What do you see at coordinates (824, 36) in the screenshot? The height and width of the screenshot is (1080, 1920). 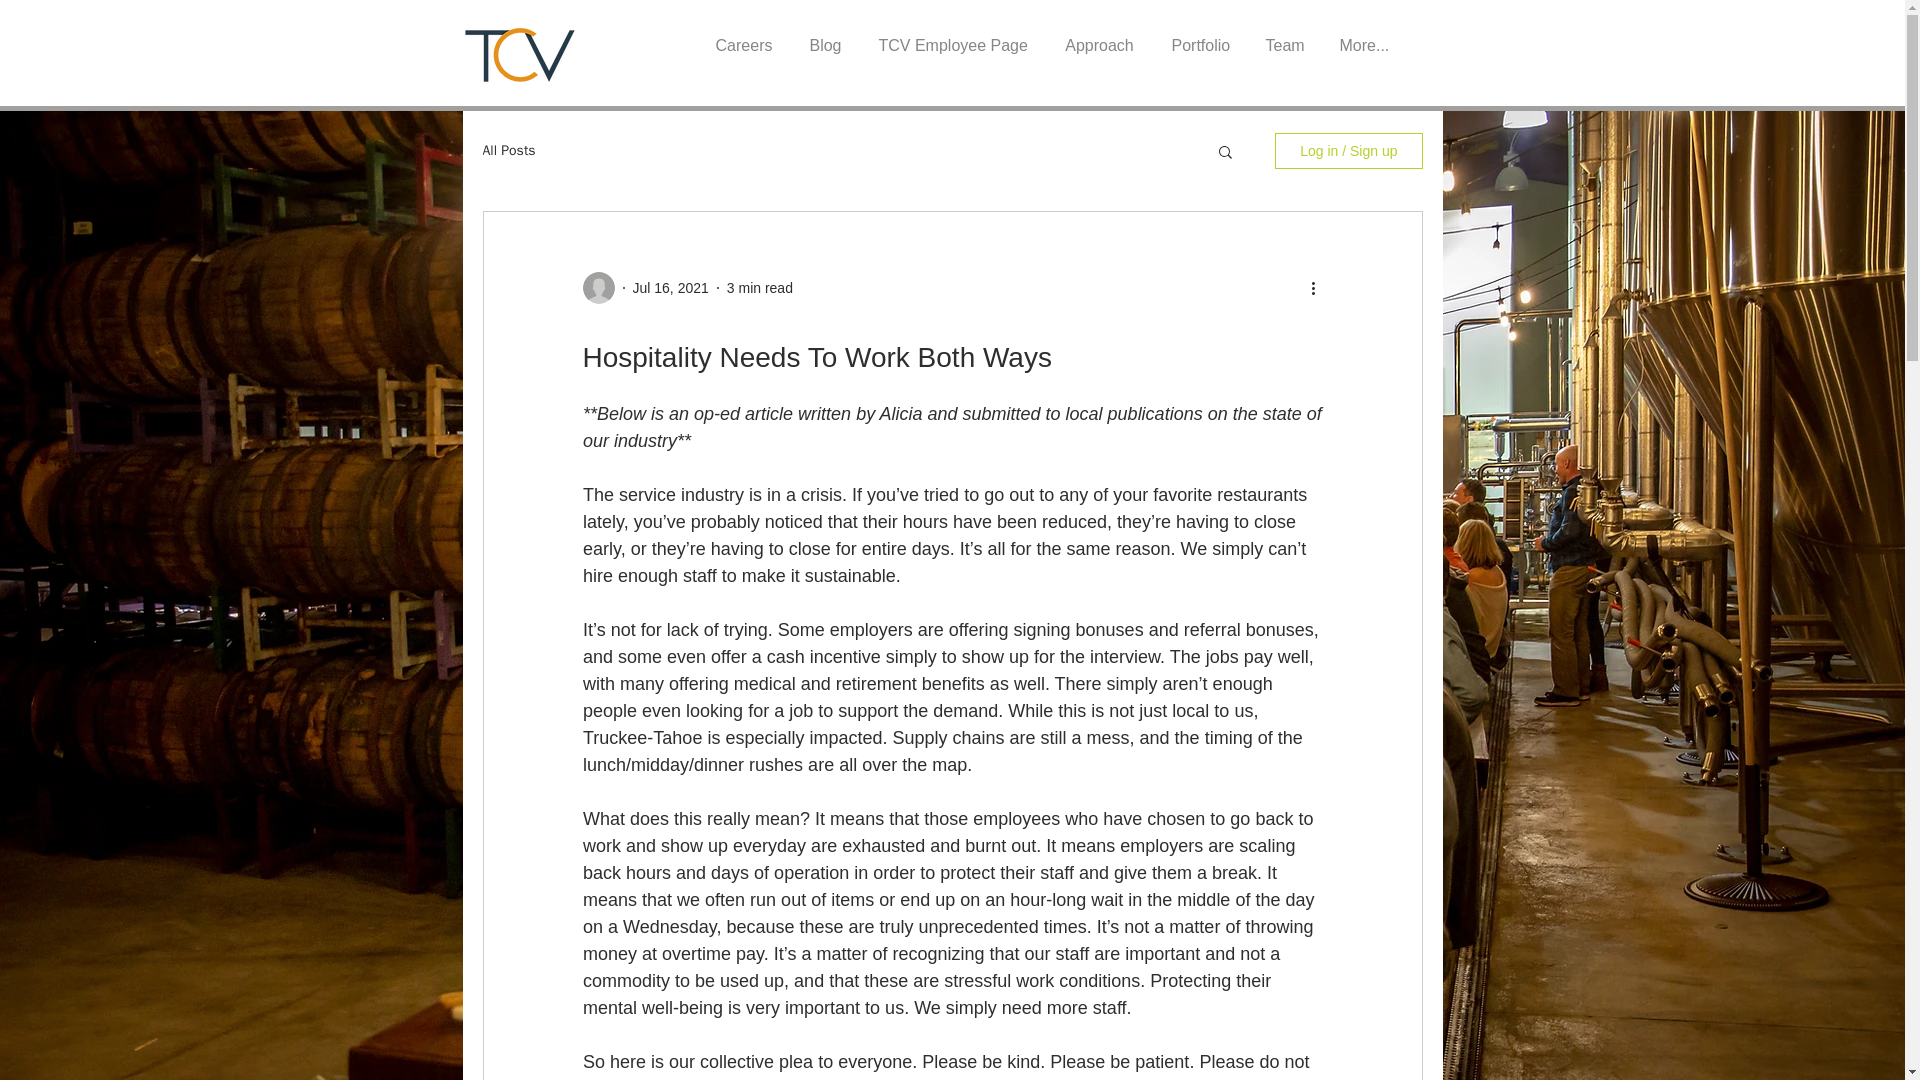 I see `Blog` at bounding box center [824, 36].